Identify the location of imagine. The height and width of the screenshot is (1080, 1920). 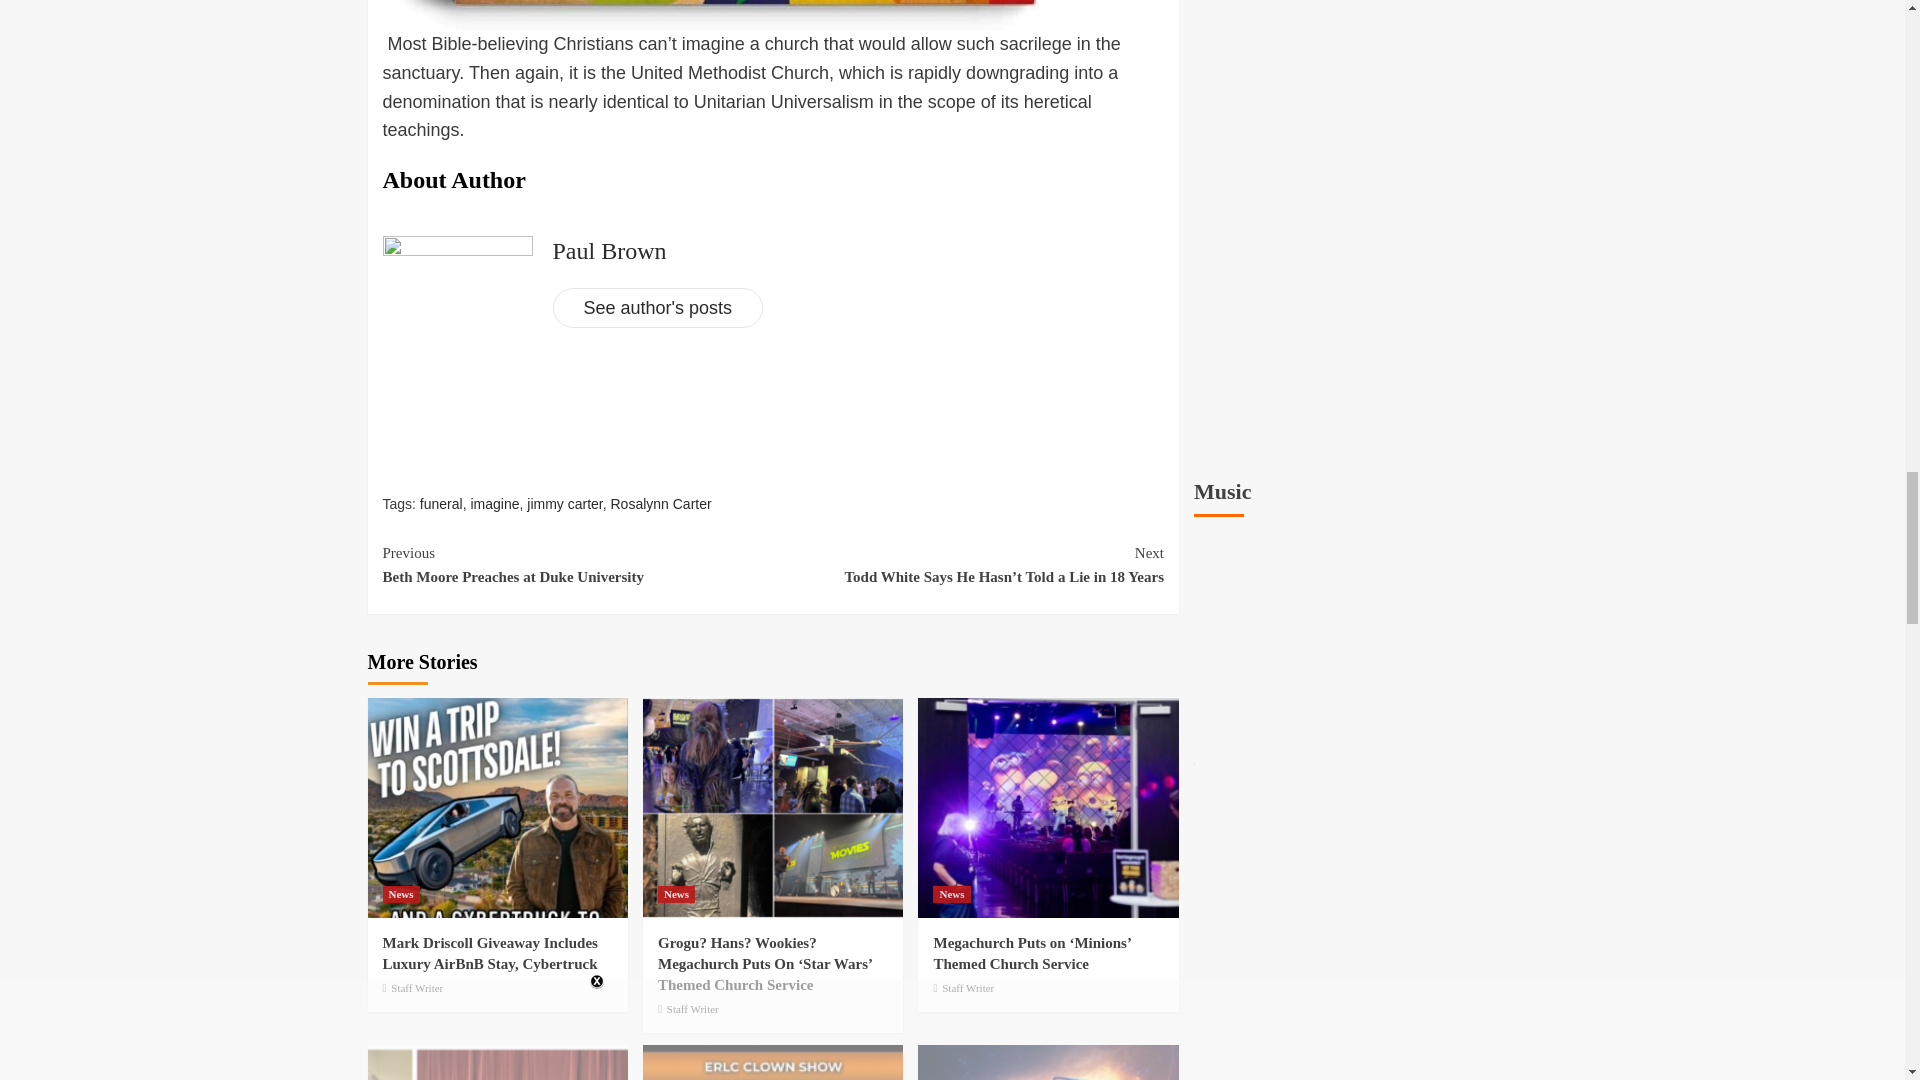
(494, 503).